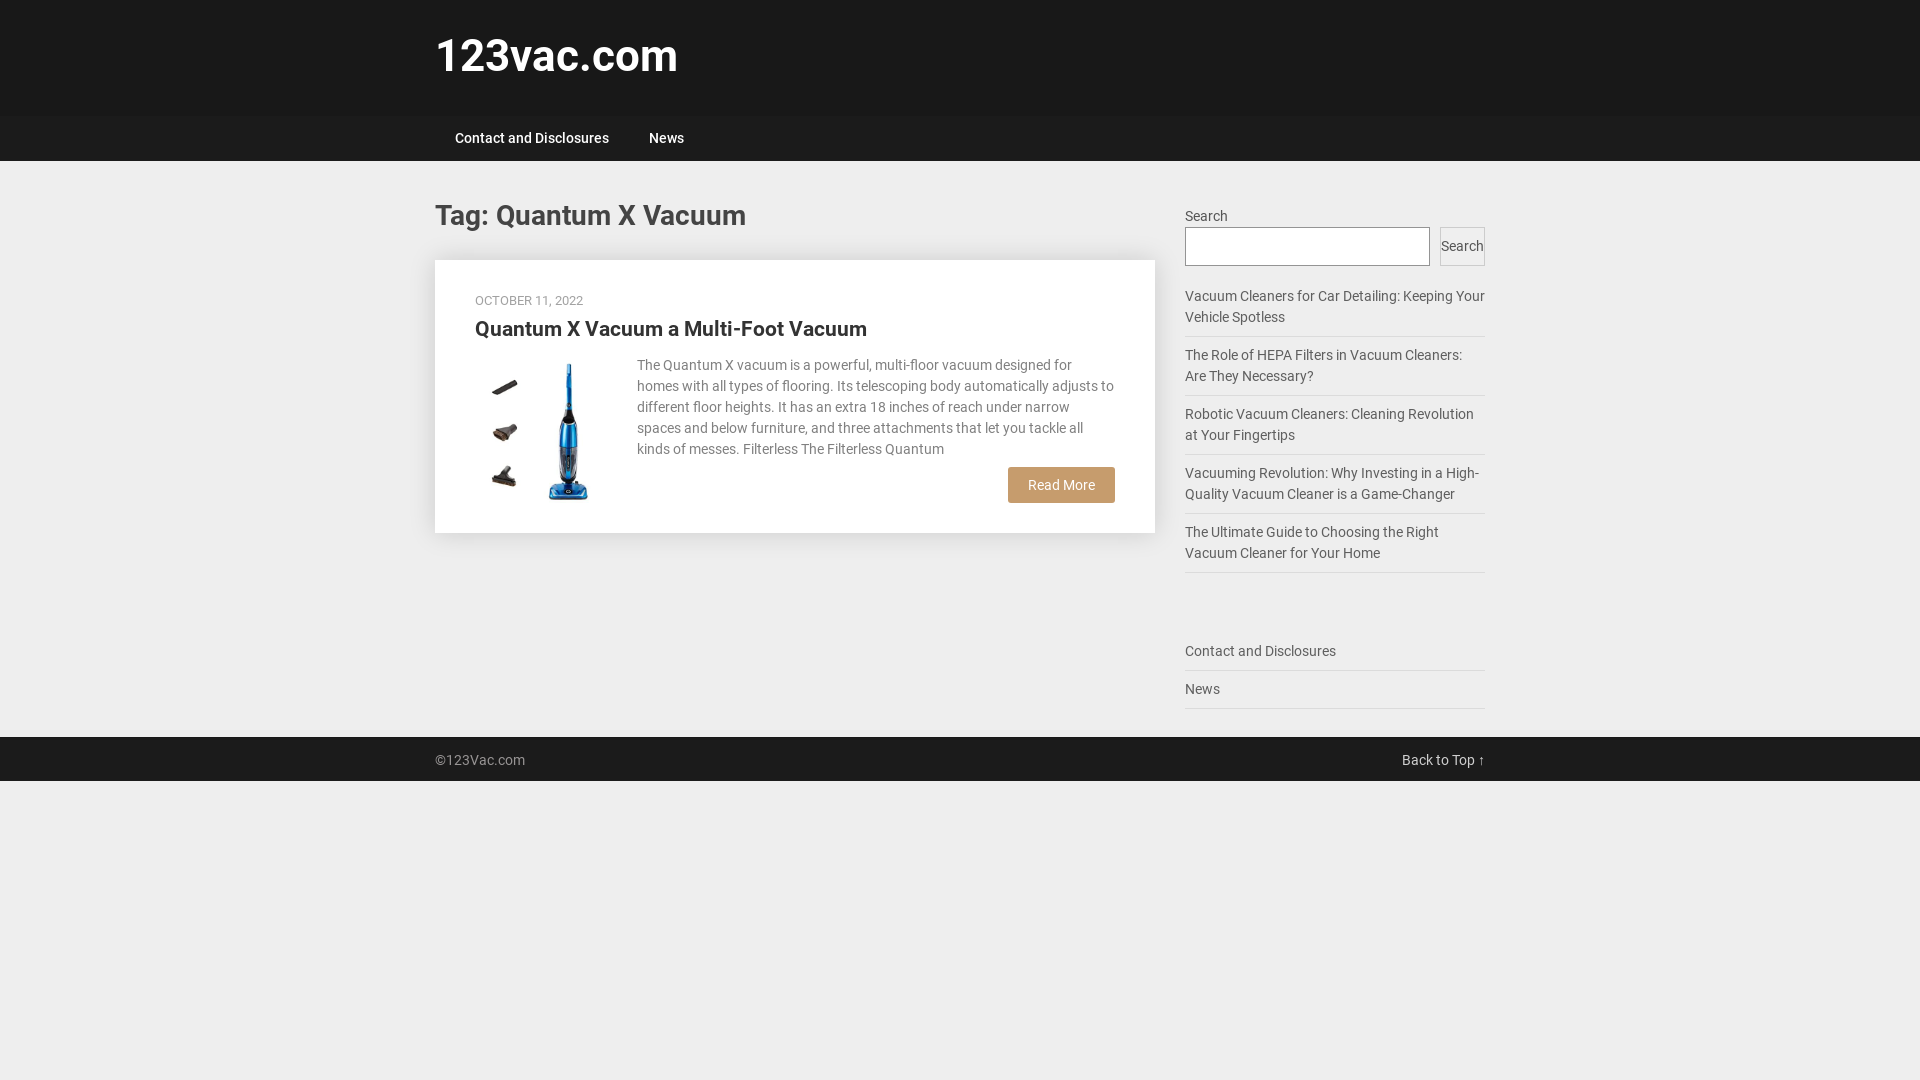 This screenshot has height=1080, width=1920. Describe the element at coordinates (1202, 689) in the screenshot. I see `News` at that location.